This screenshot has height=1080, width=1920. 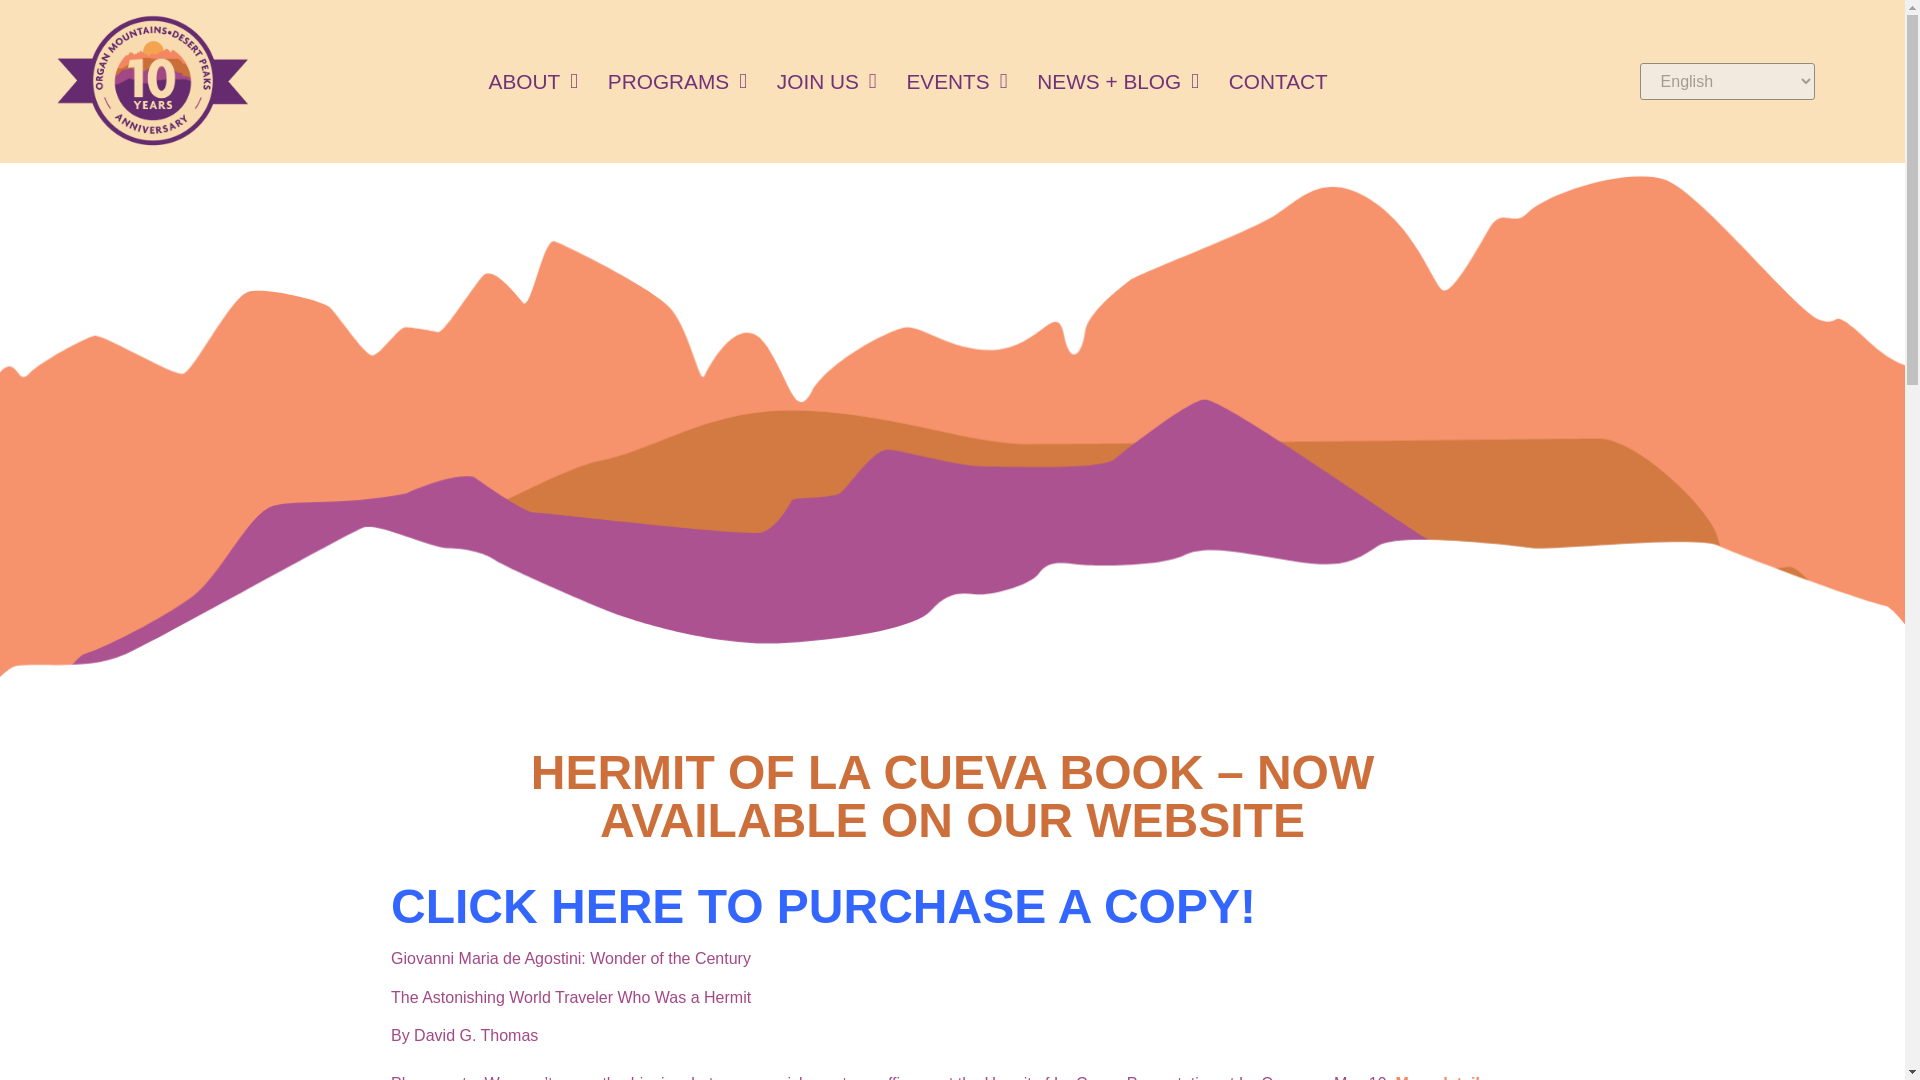 I want to click on ABOUT, so click(x=534, y=81).